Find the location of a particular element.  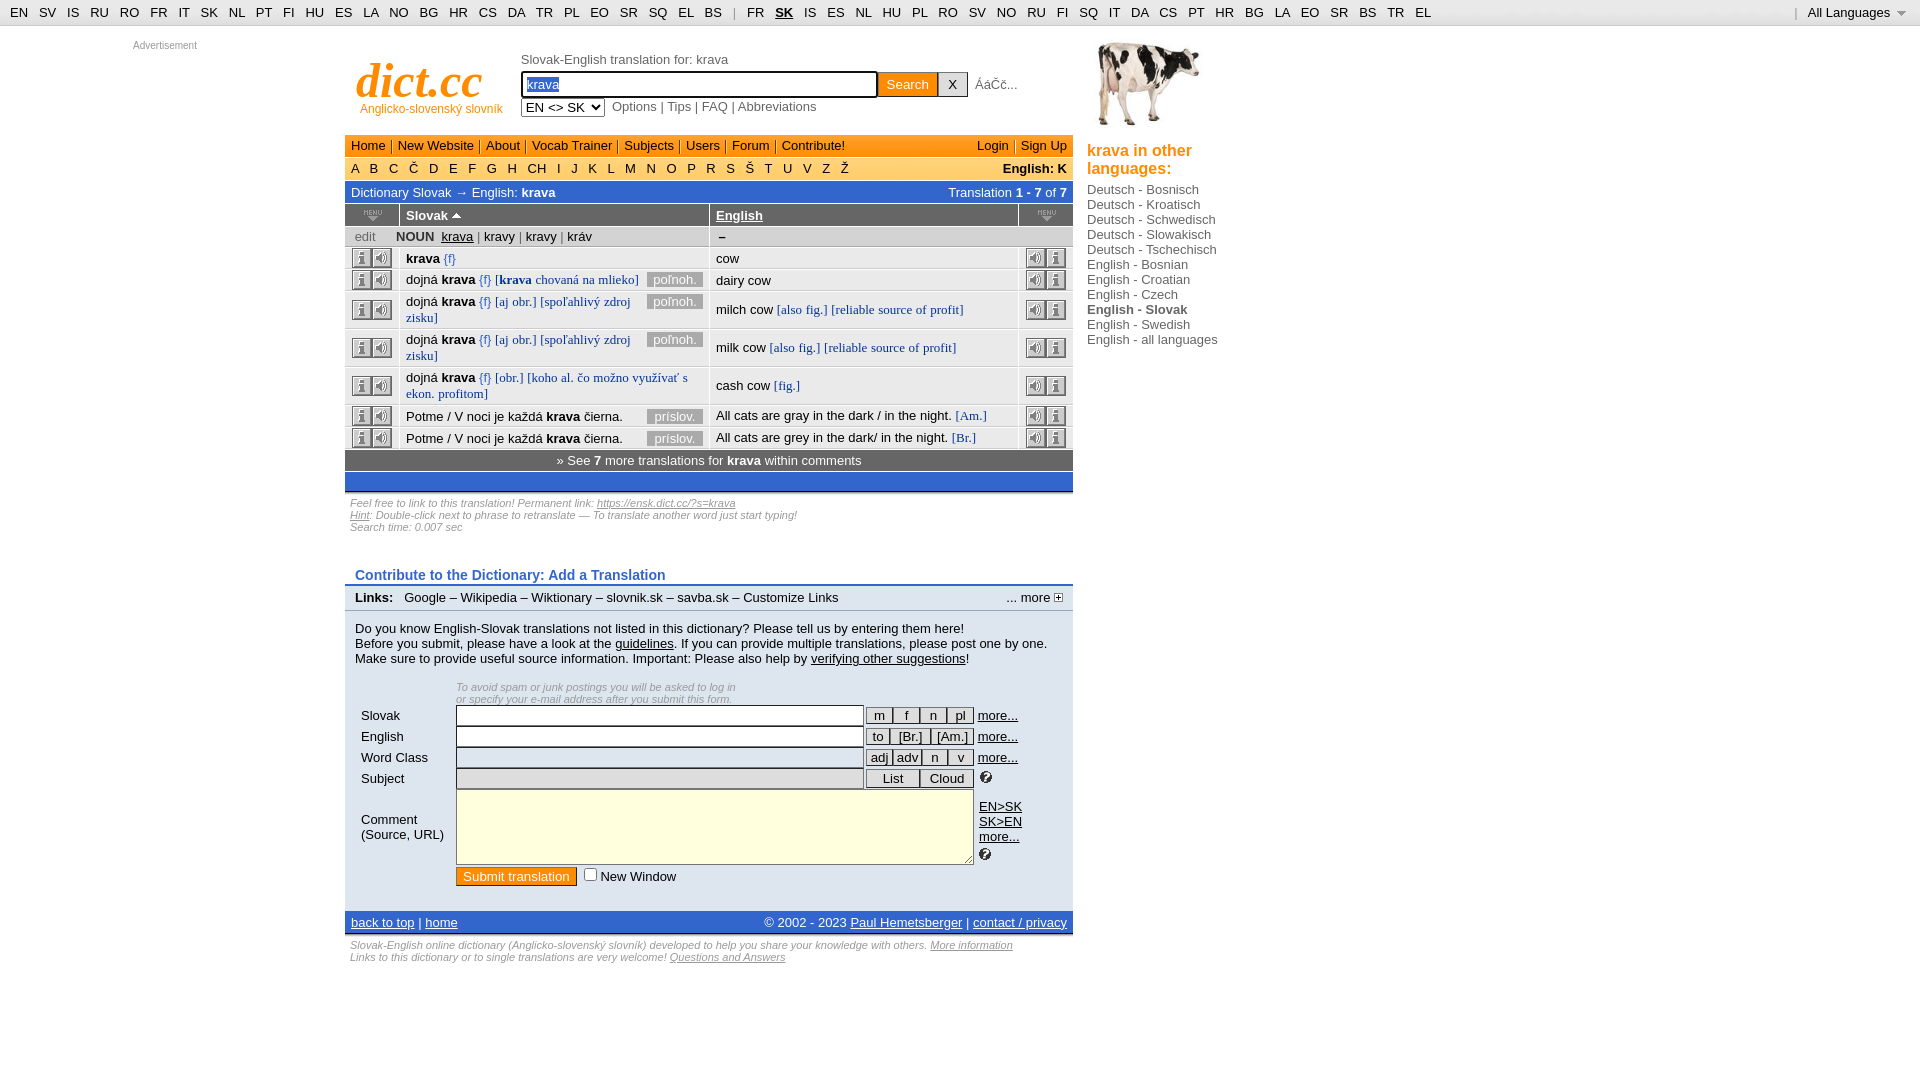

BG is located at coordinates (1254, 12).